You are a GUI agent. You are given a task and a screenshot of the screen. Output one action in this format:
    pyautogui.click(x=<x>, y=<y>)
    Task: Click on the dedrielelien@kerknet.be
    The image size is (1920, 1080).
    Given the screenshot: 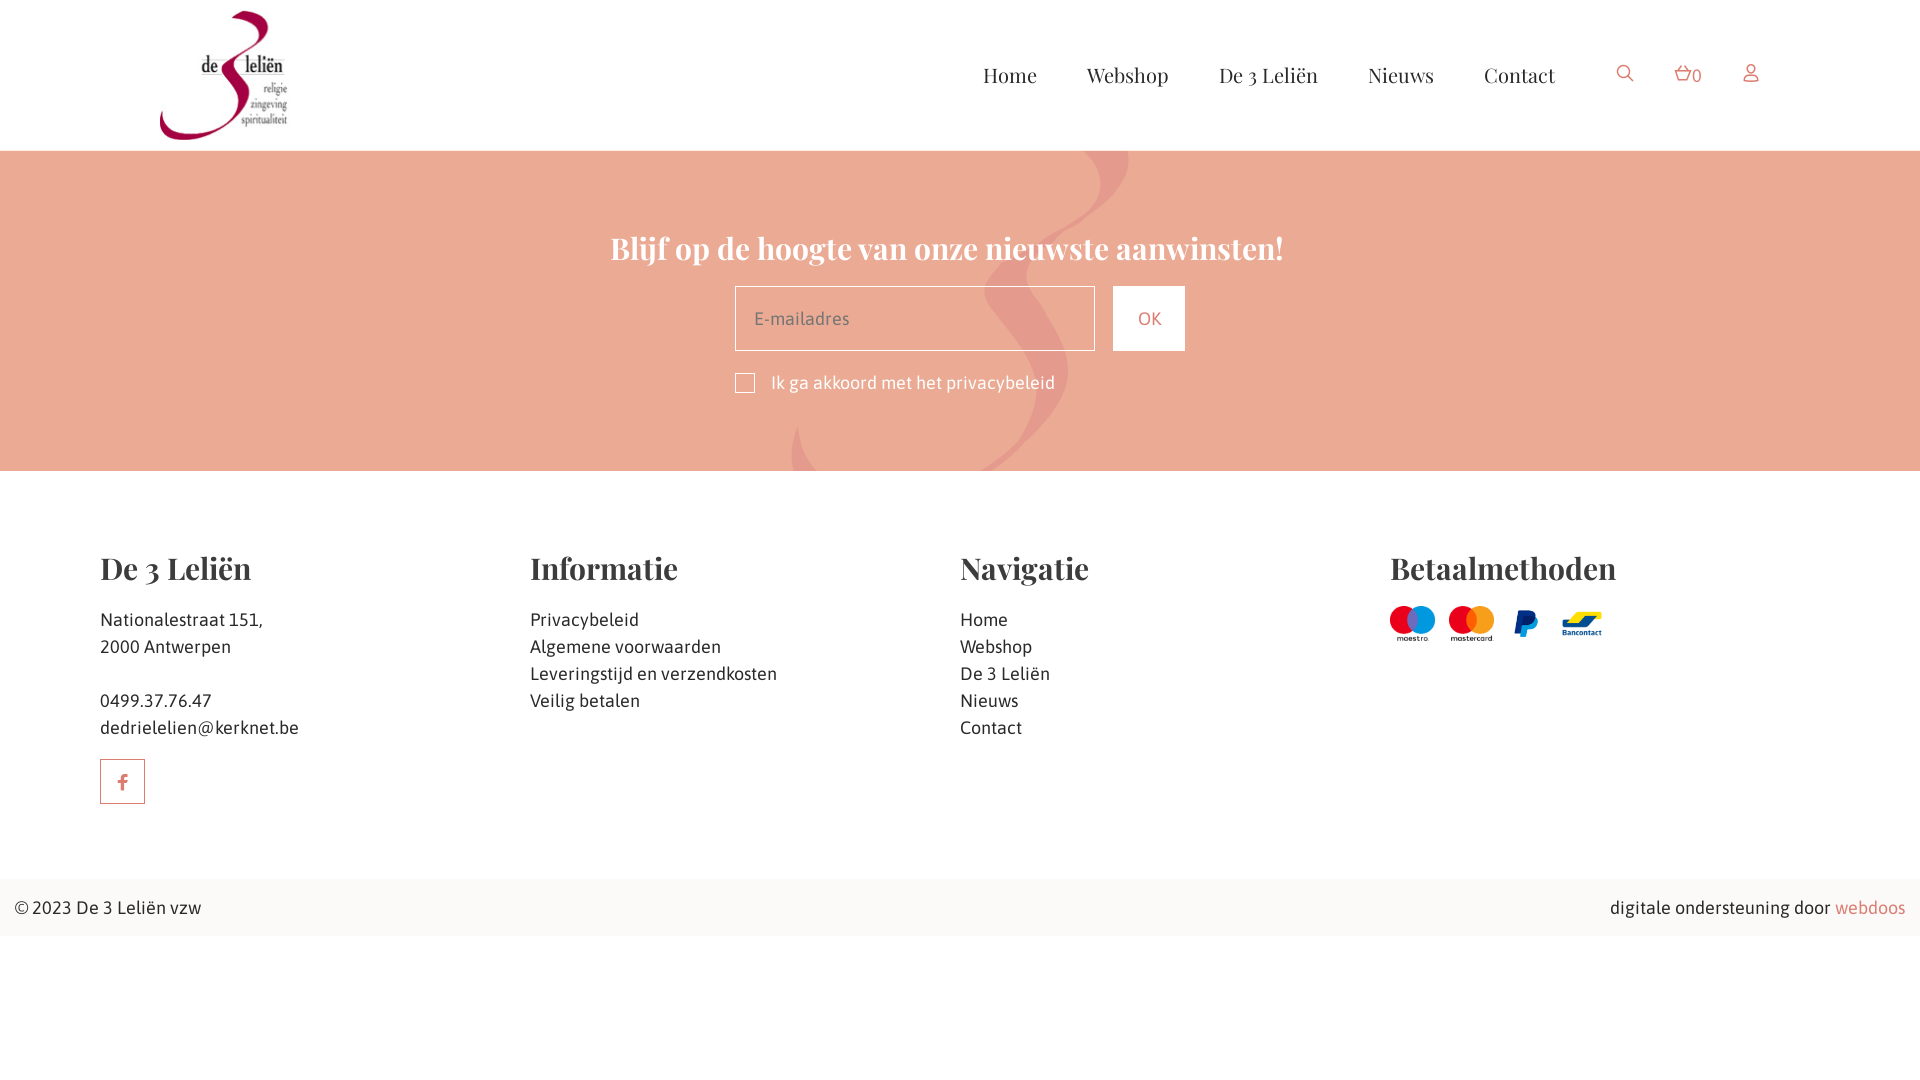 What is the action you would take?
    pyautogui.click(x=200, y=728)
    